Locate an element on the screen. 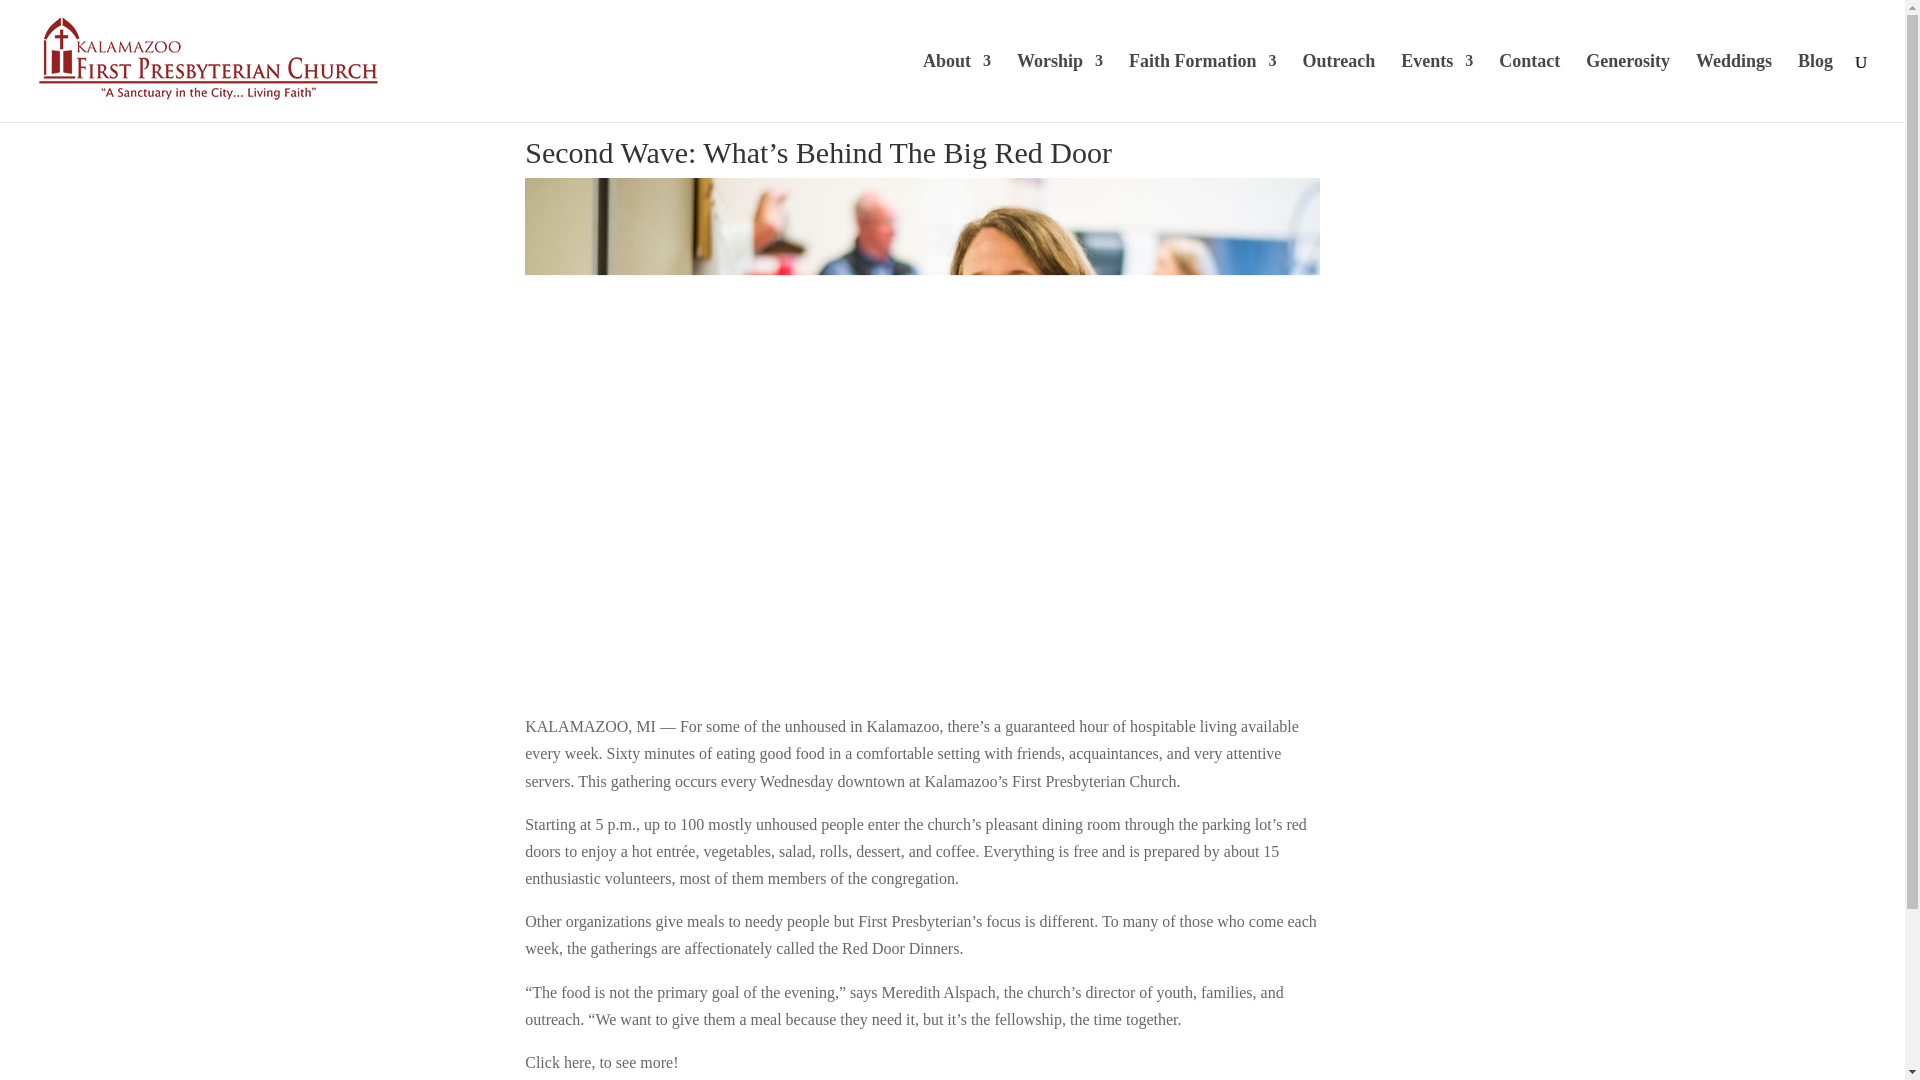 This screenshot has height=1080, width=1920. Events is located at coordinates (1436, 88).